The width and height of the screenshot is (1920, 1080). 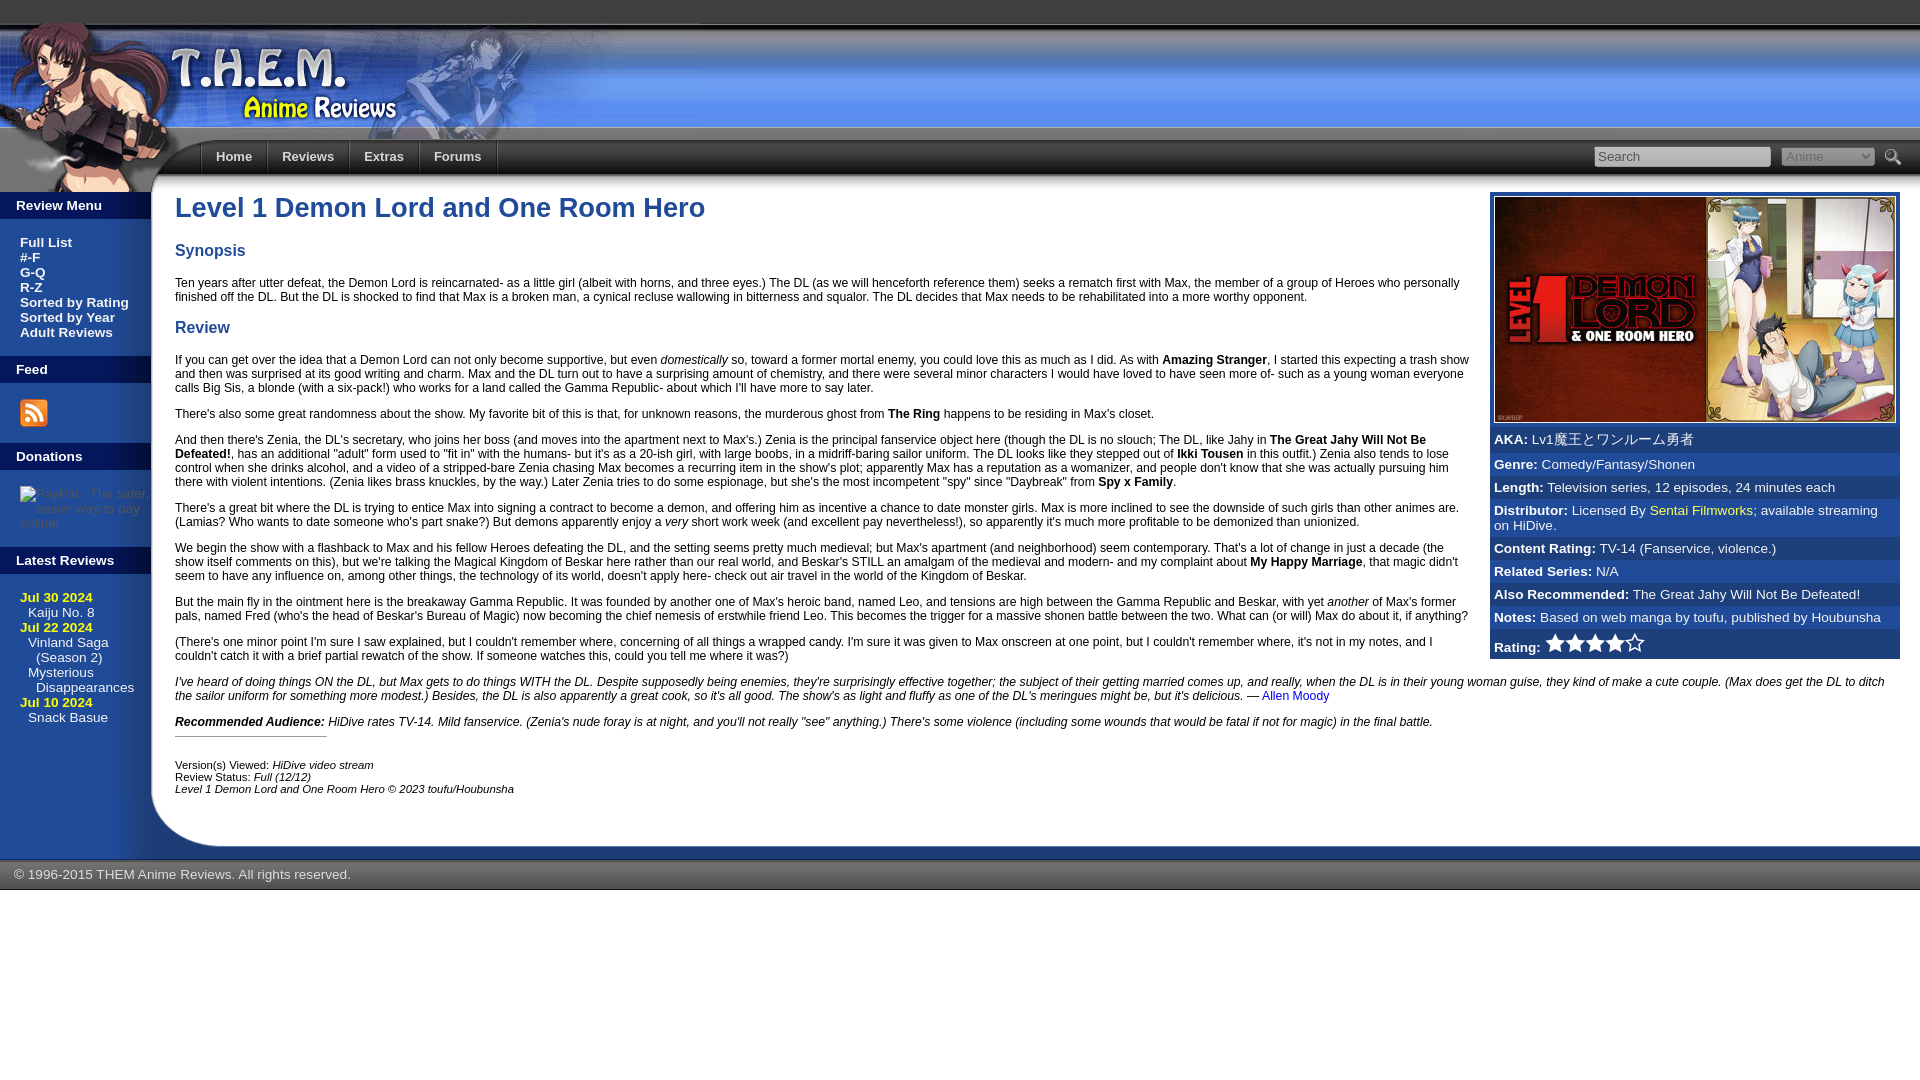 What do you see at coordinates (61, 612) in the screenshot?
I see `Kaiju No. 8` at bounding box center [61, 612].